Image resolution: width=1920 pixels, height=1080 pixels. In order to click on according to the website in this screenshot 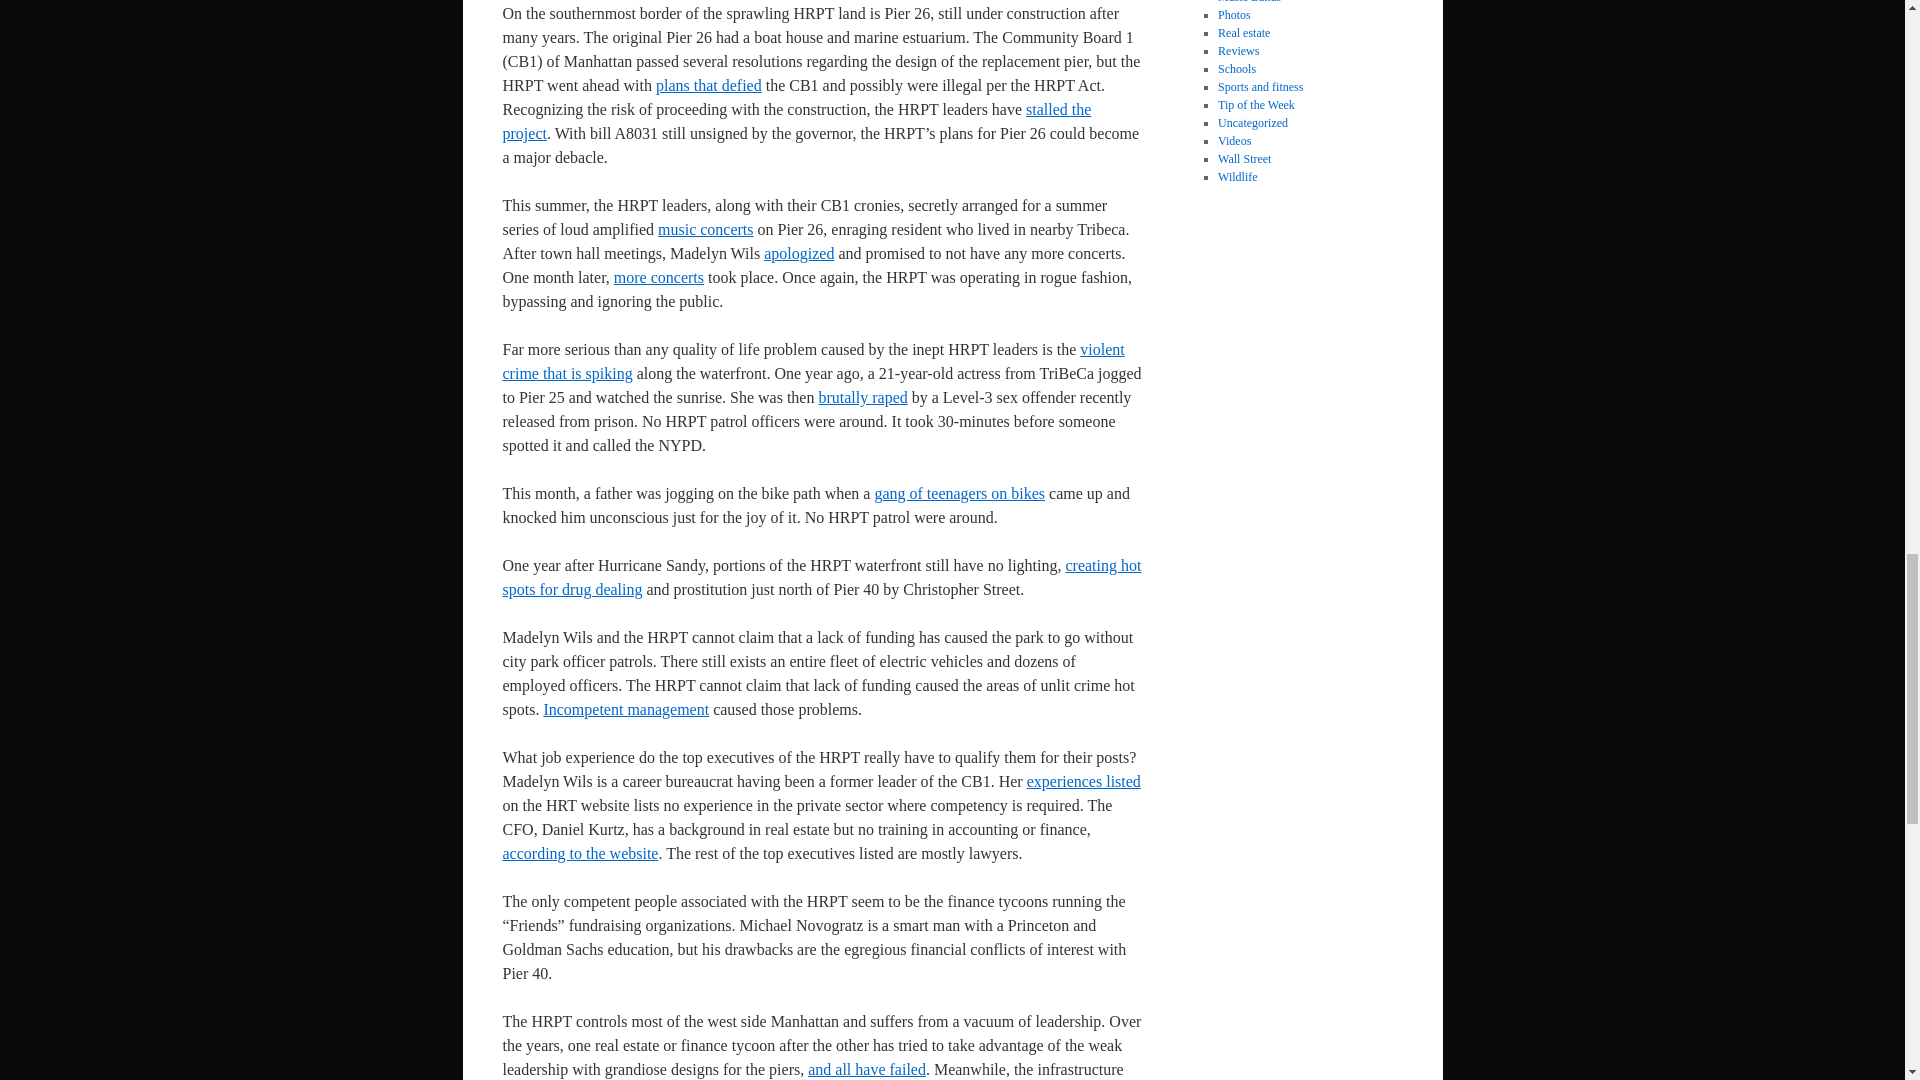, I will do `click(580, 852)`.